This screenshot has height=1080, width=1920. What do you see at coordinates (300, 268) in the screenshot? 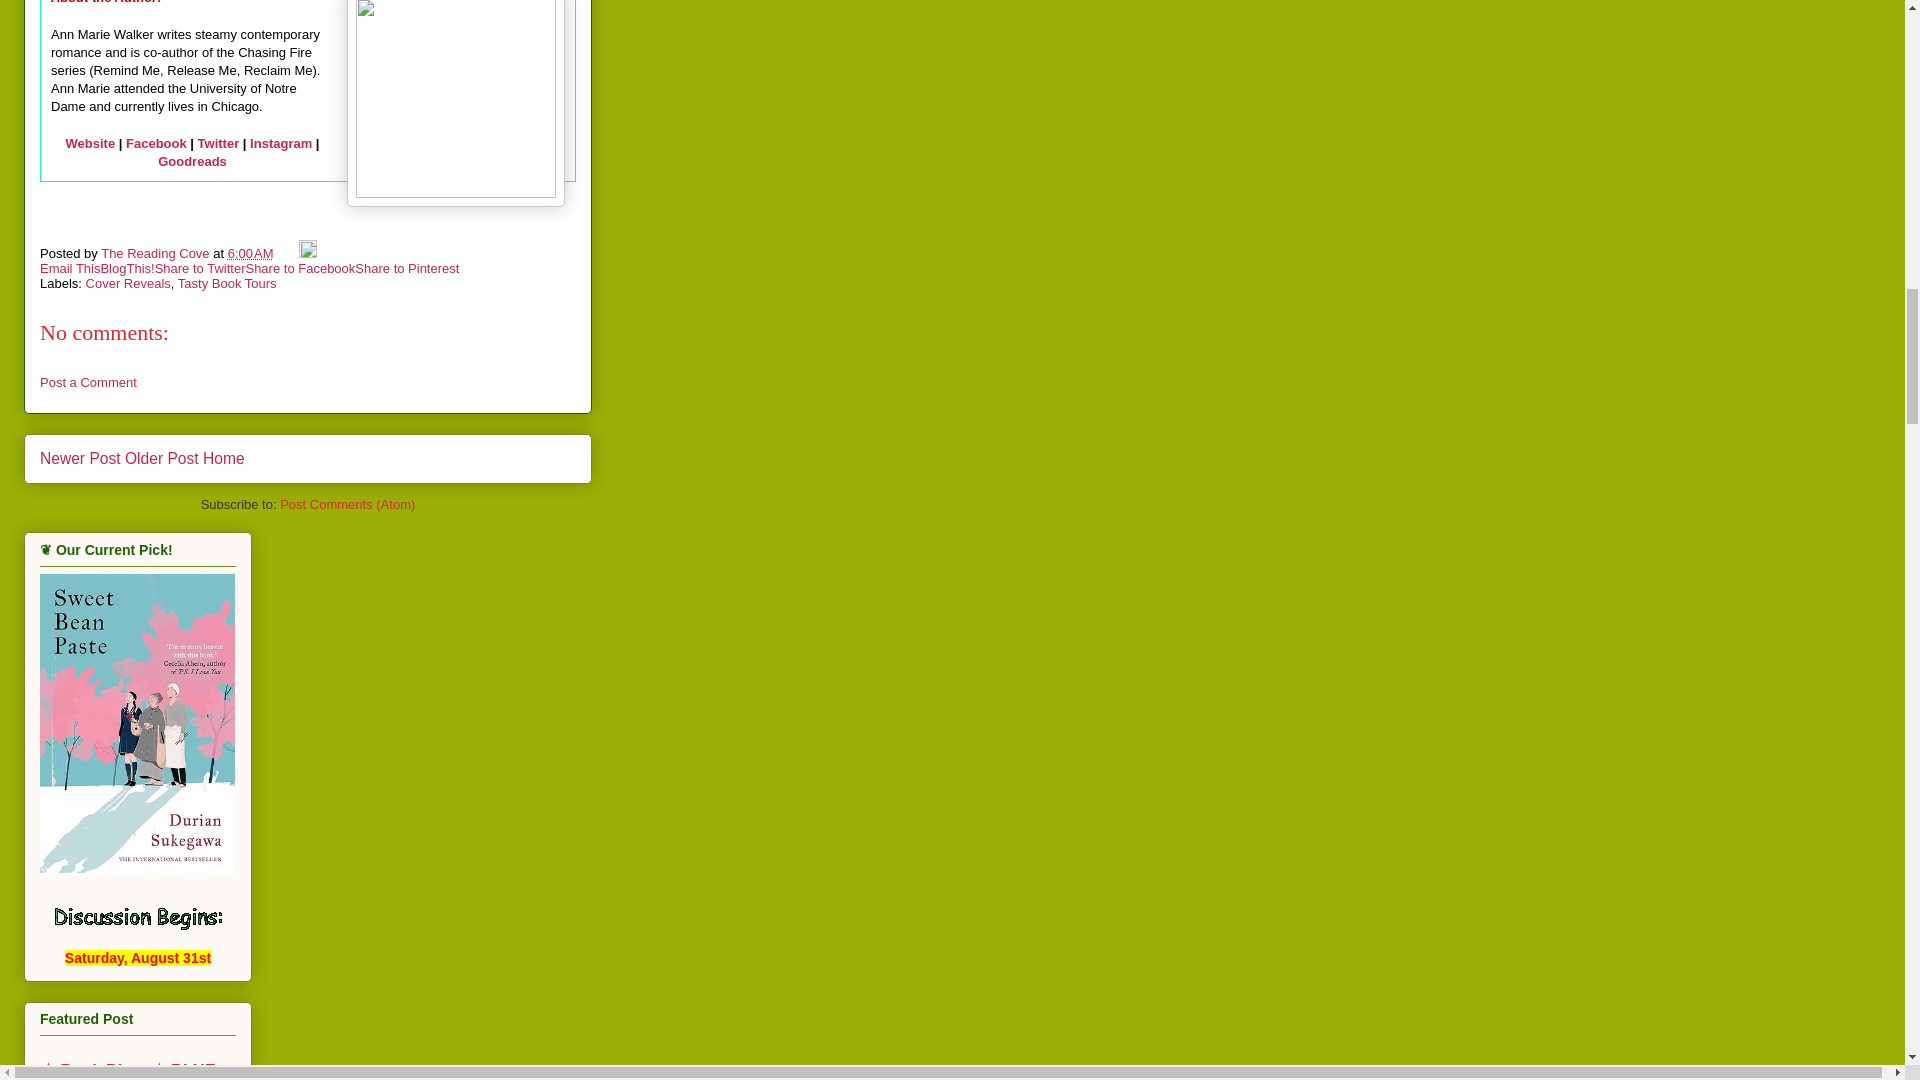
I see `Share to Facebook` at bounding box center [300, 268].